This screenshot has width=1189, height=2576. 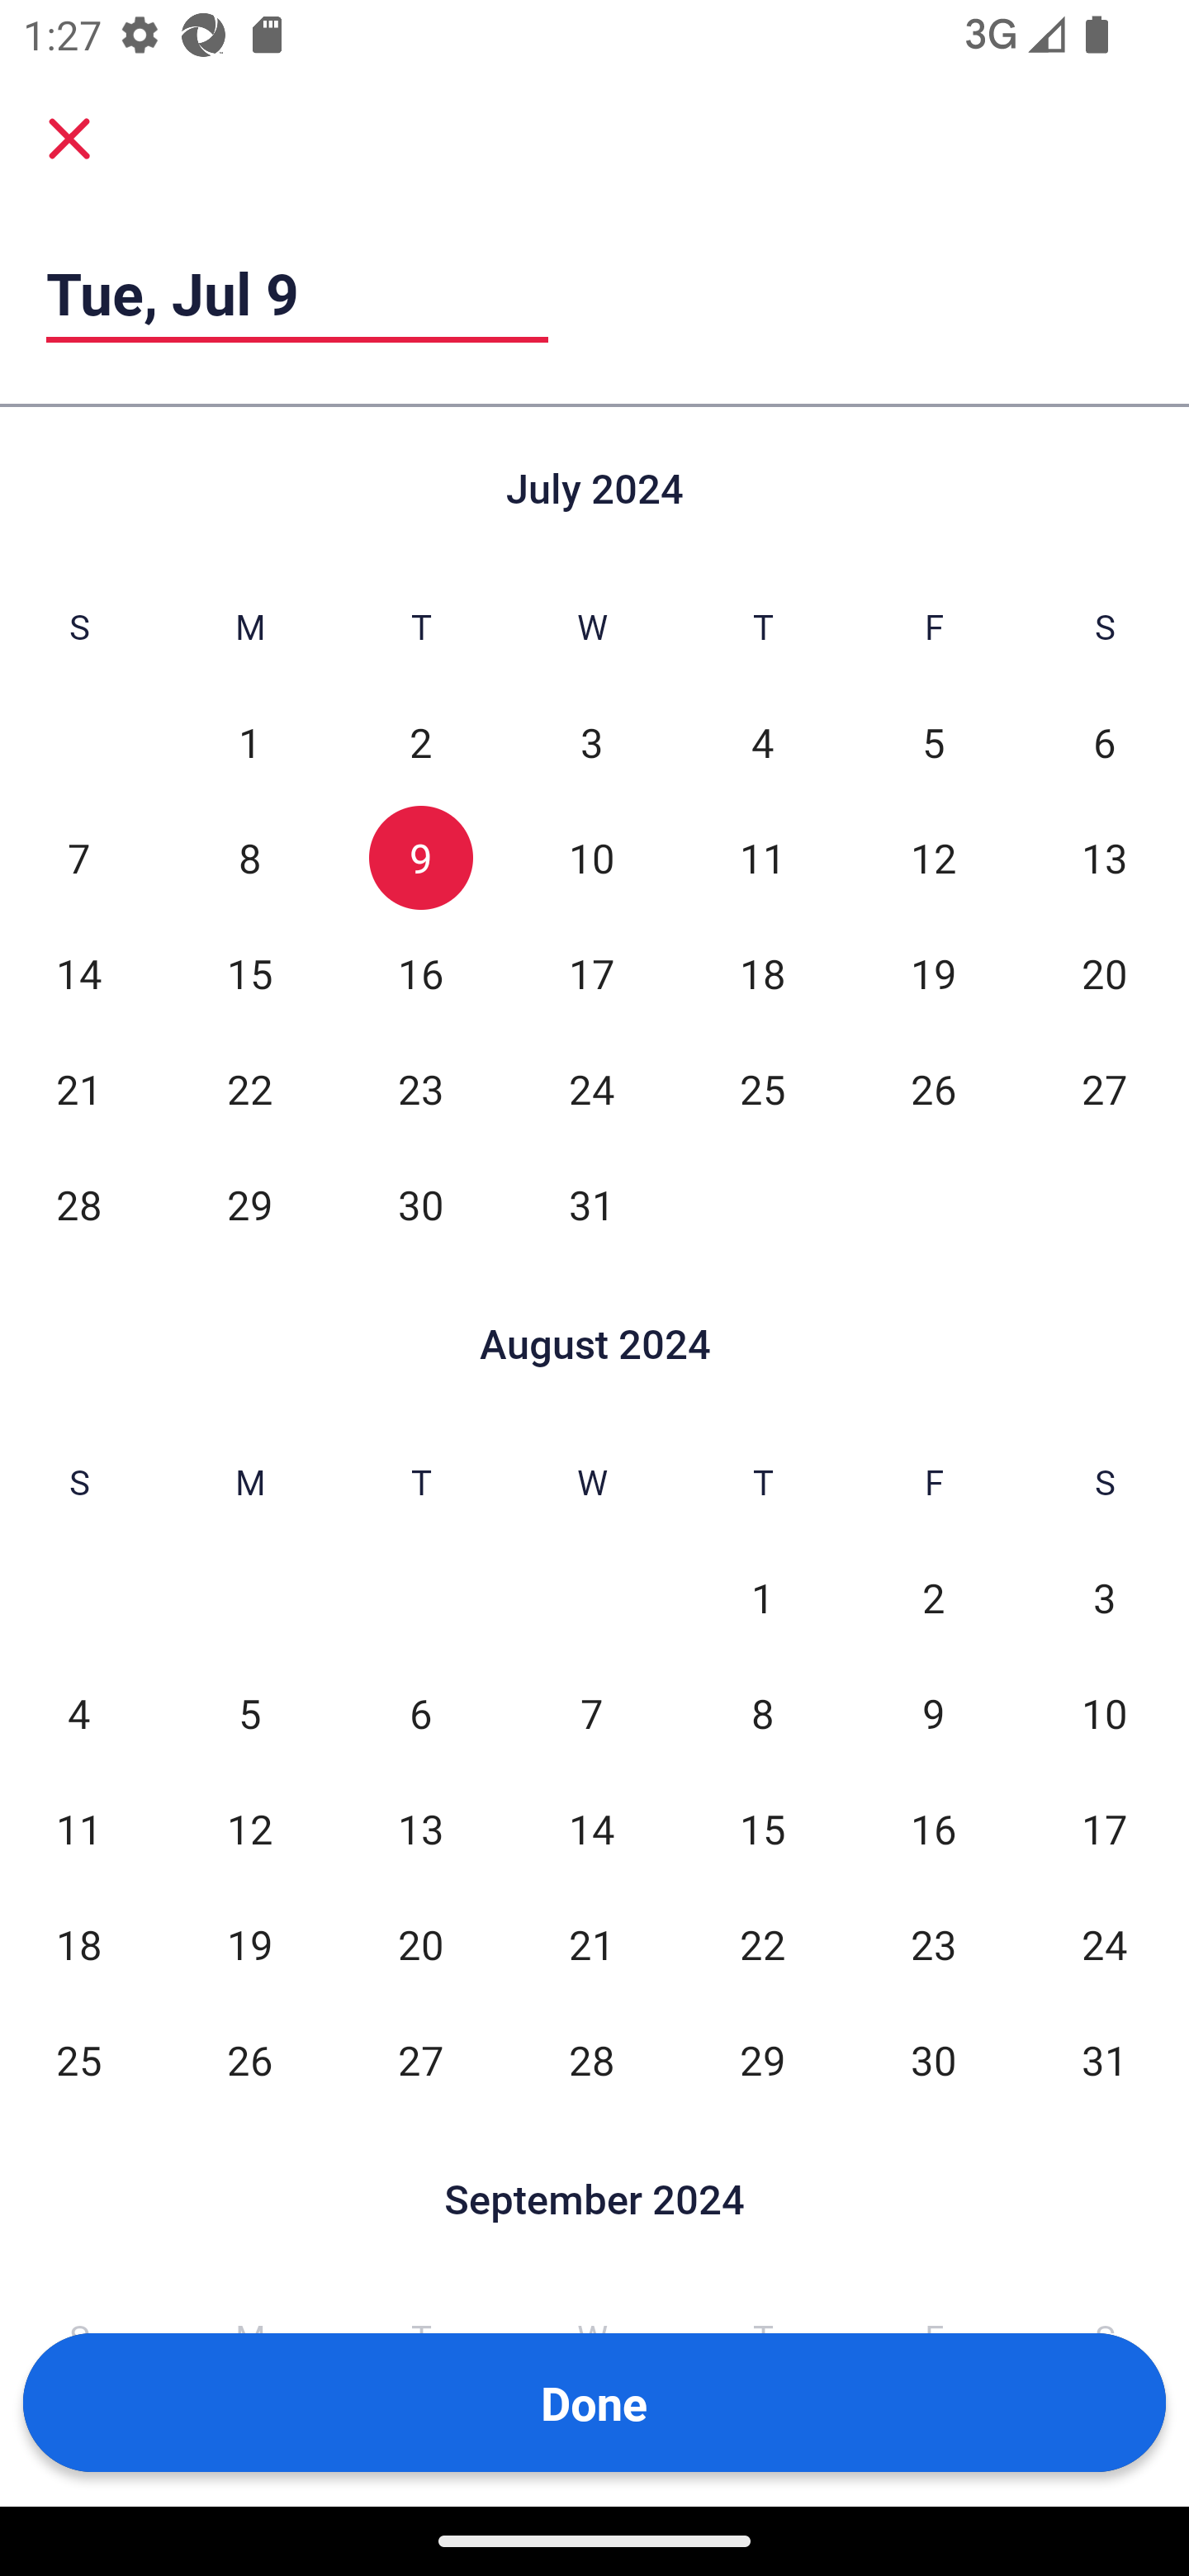 What do you see at coordinates (933, 1828) in the screenshot?
I see `16 Fri, Aug 16, Not Selected` at bounding box center [933, 1828].